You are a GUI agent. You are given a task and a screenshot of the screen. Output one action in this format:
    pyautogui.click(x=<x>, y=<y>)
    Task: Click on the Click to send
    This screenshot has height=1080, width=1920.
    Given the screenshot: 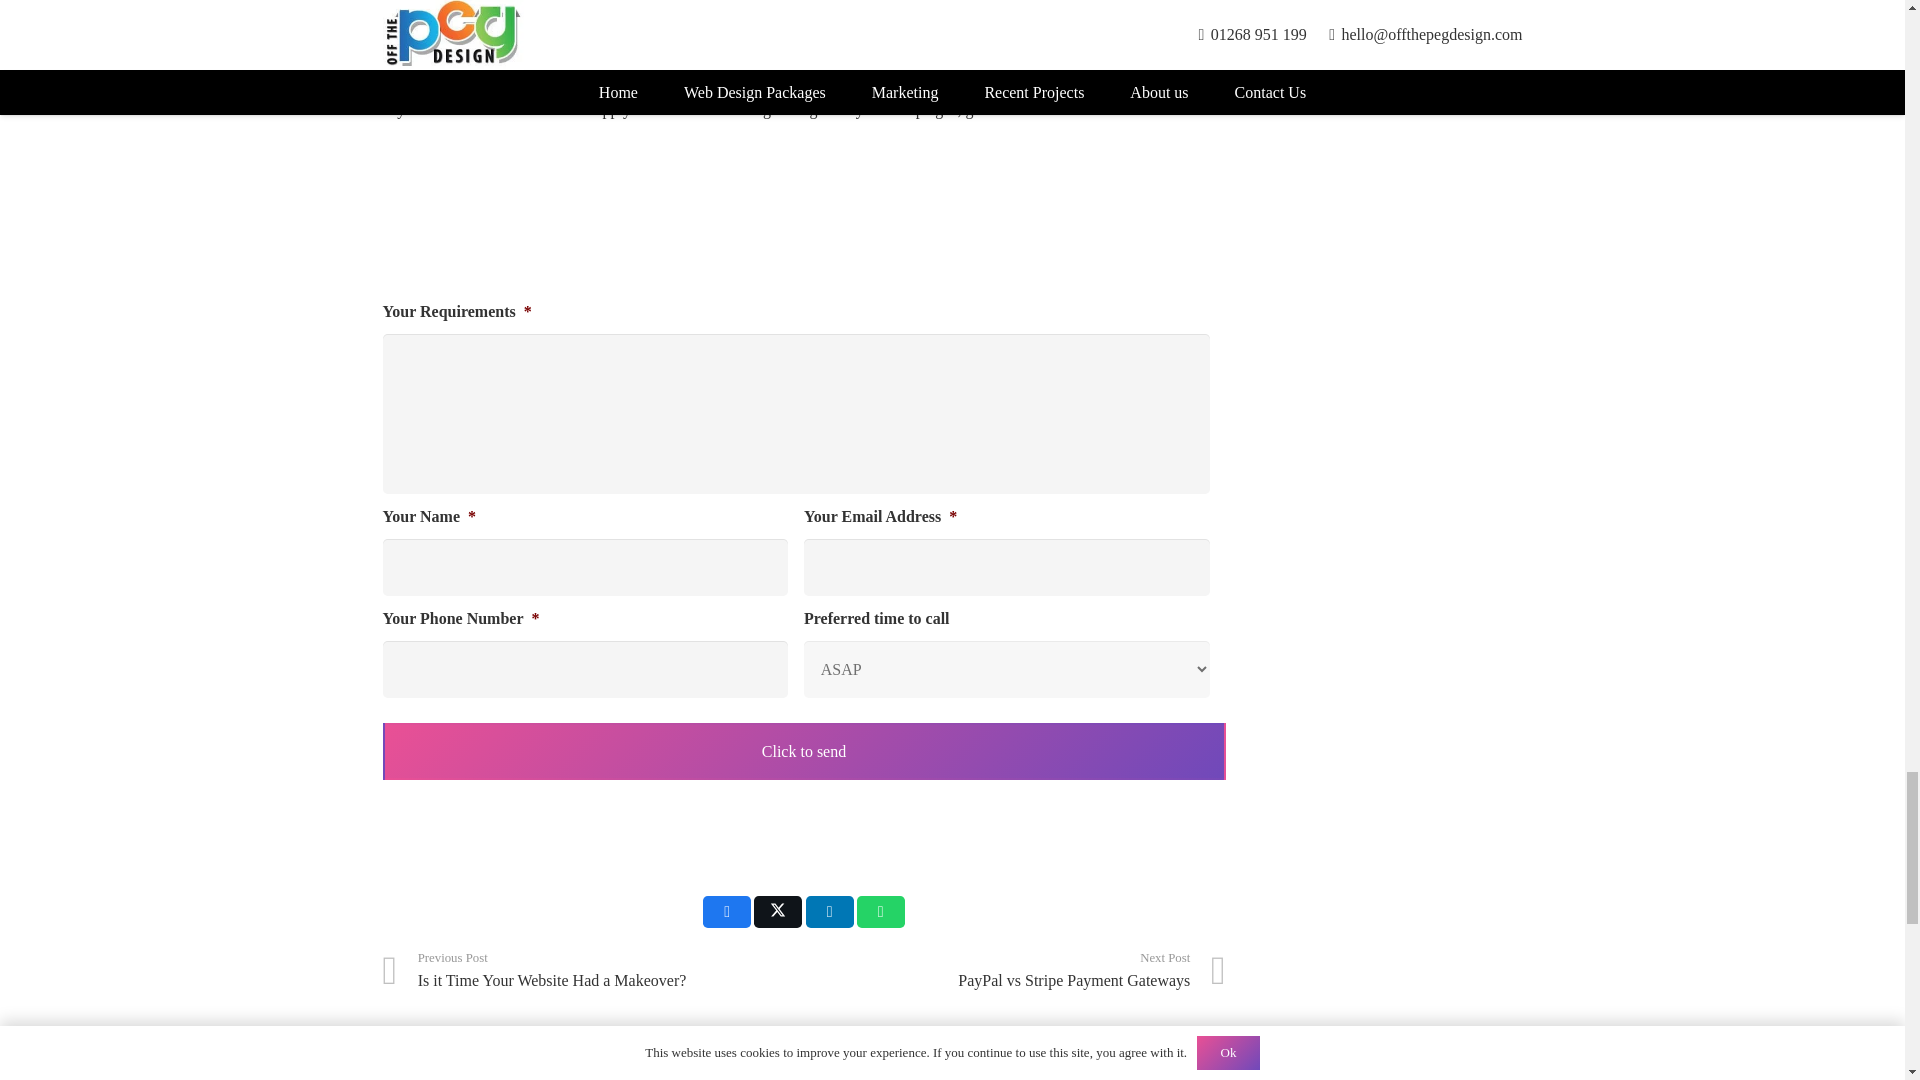 What is the action you would take?
    pyautogui.click(x=803, y=750)
    